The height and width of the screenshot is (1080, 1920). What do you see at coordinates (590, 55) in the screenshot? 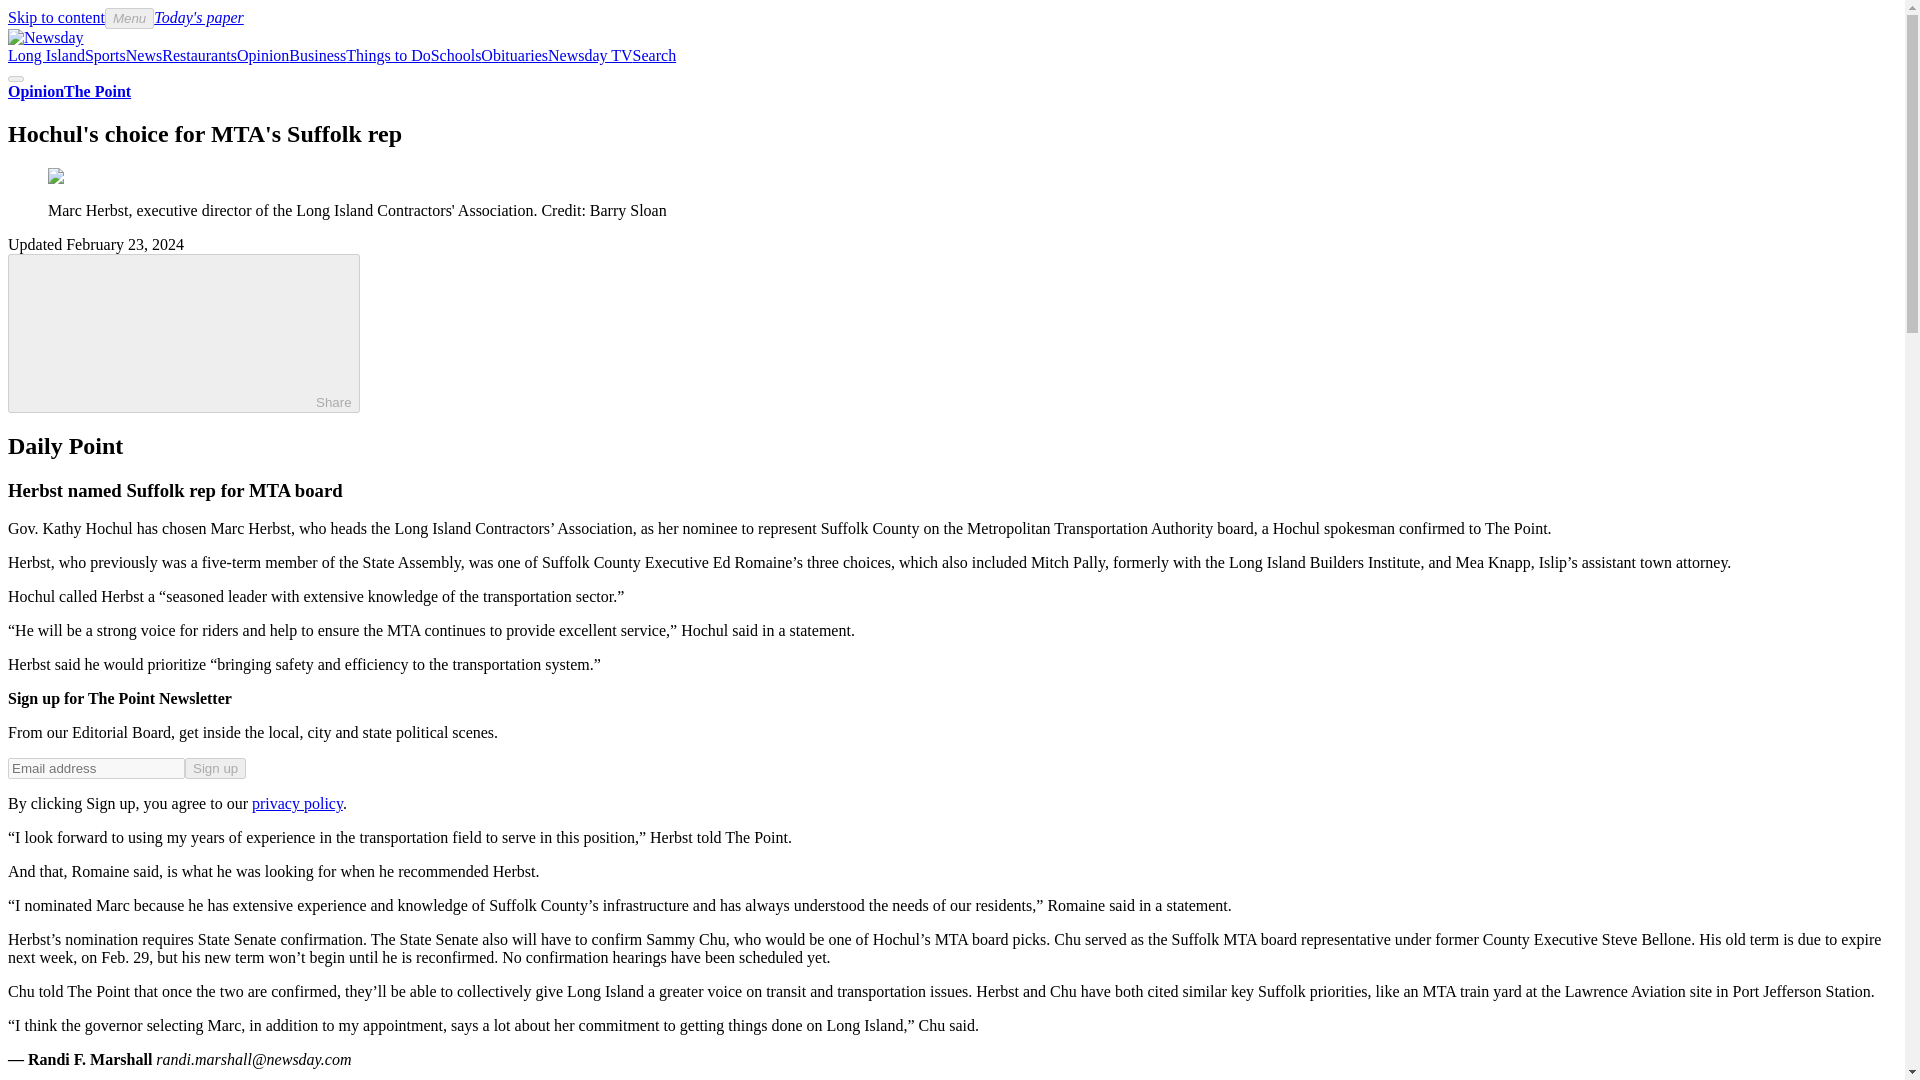
I see `Newsday TV` at bounding box center [590, 55].